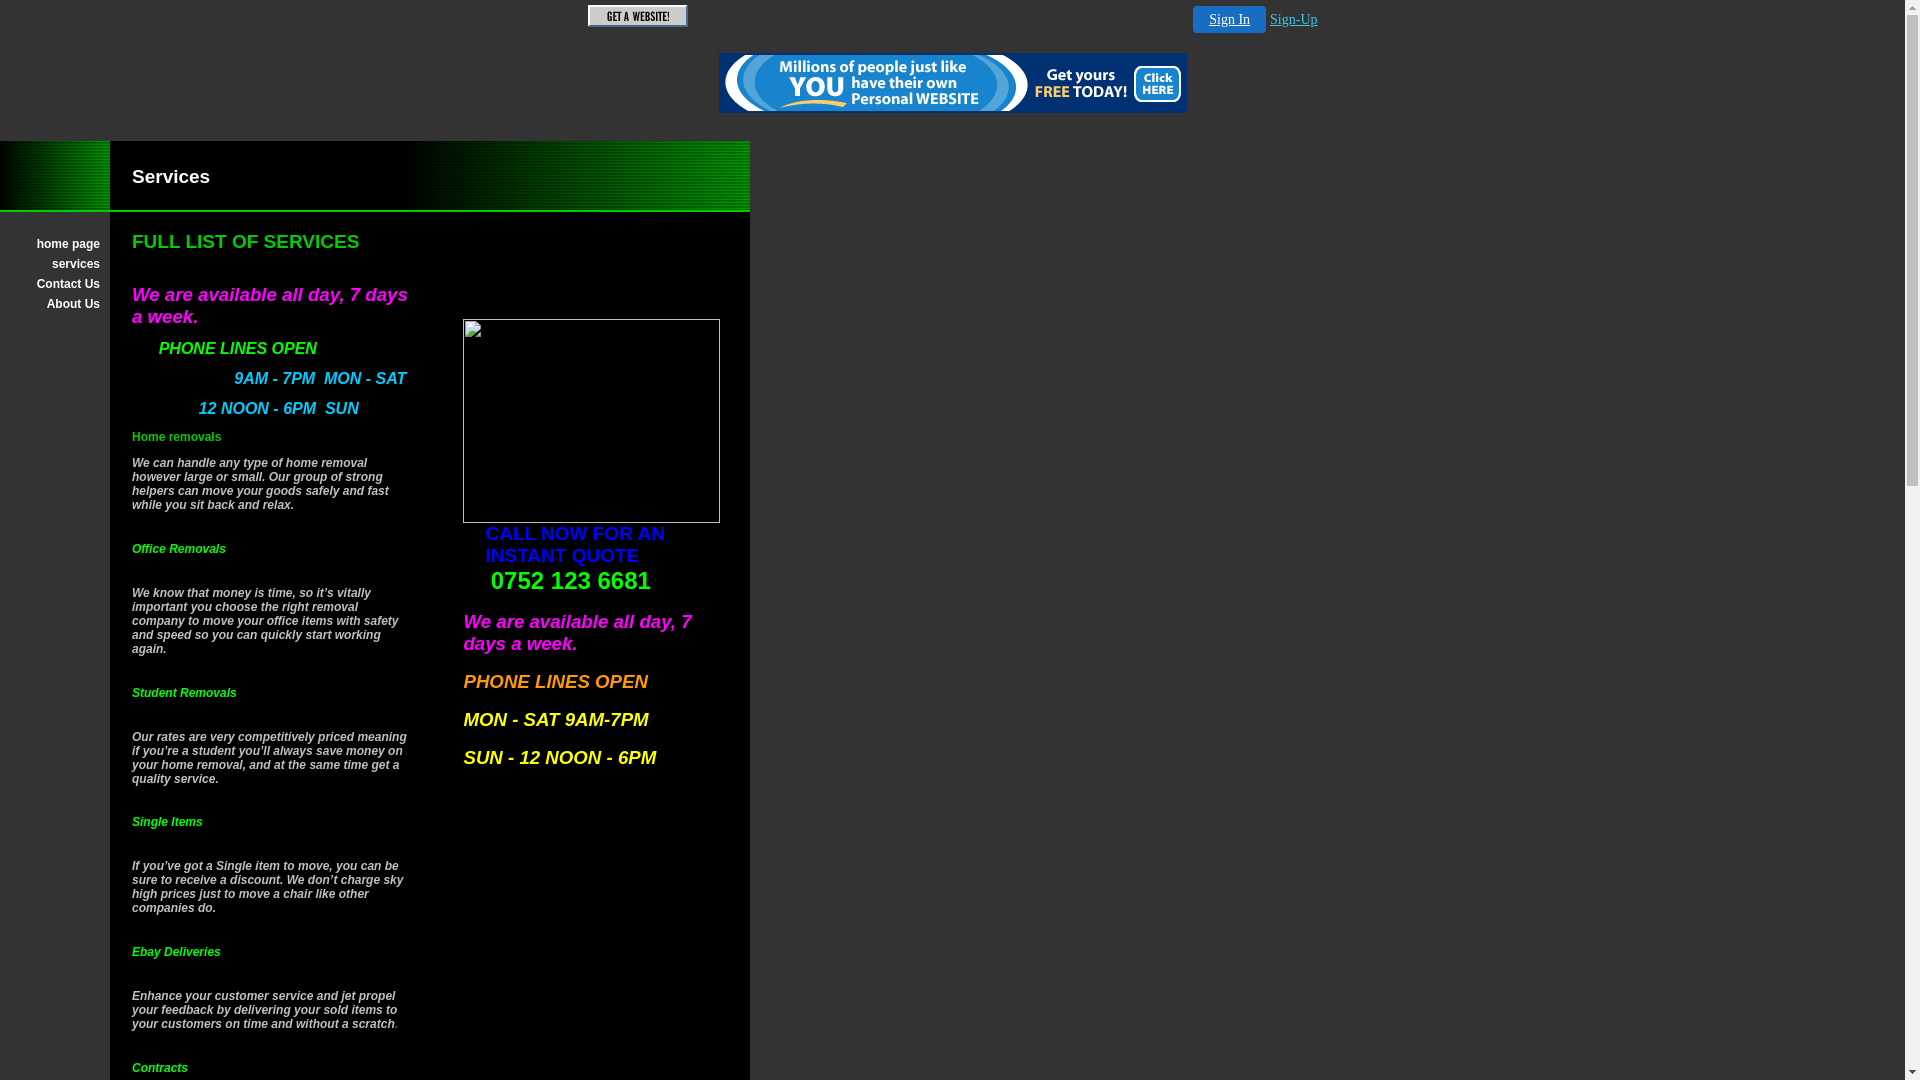  Describe the element at coordinates (55, 244) in the screenshot. I see `home page` at that location.